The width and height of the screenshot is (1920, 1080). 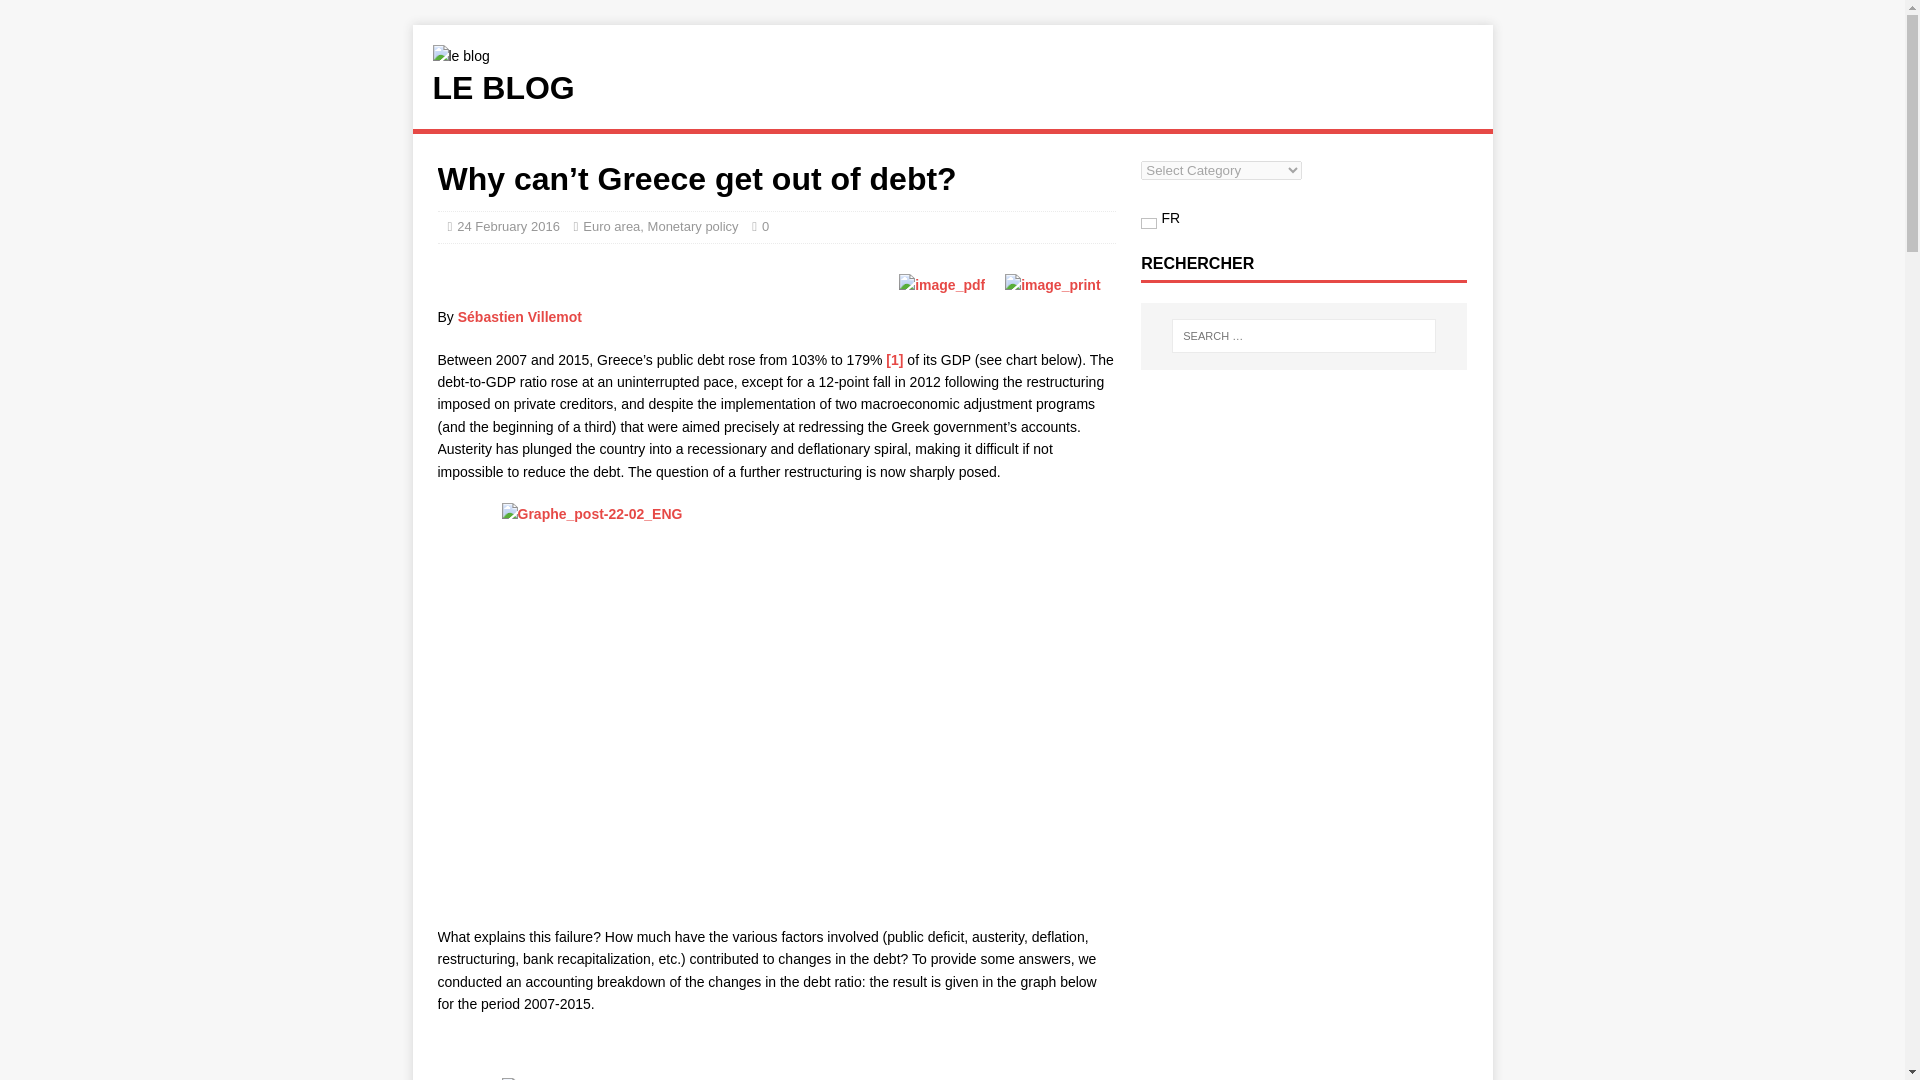 What do you see at coordinates (694, 226) in the screenshot?
I see `Monetary policy` at bounding box center [694, 226].